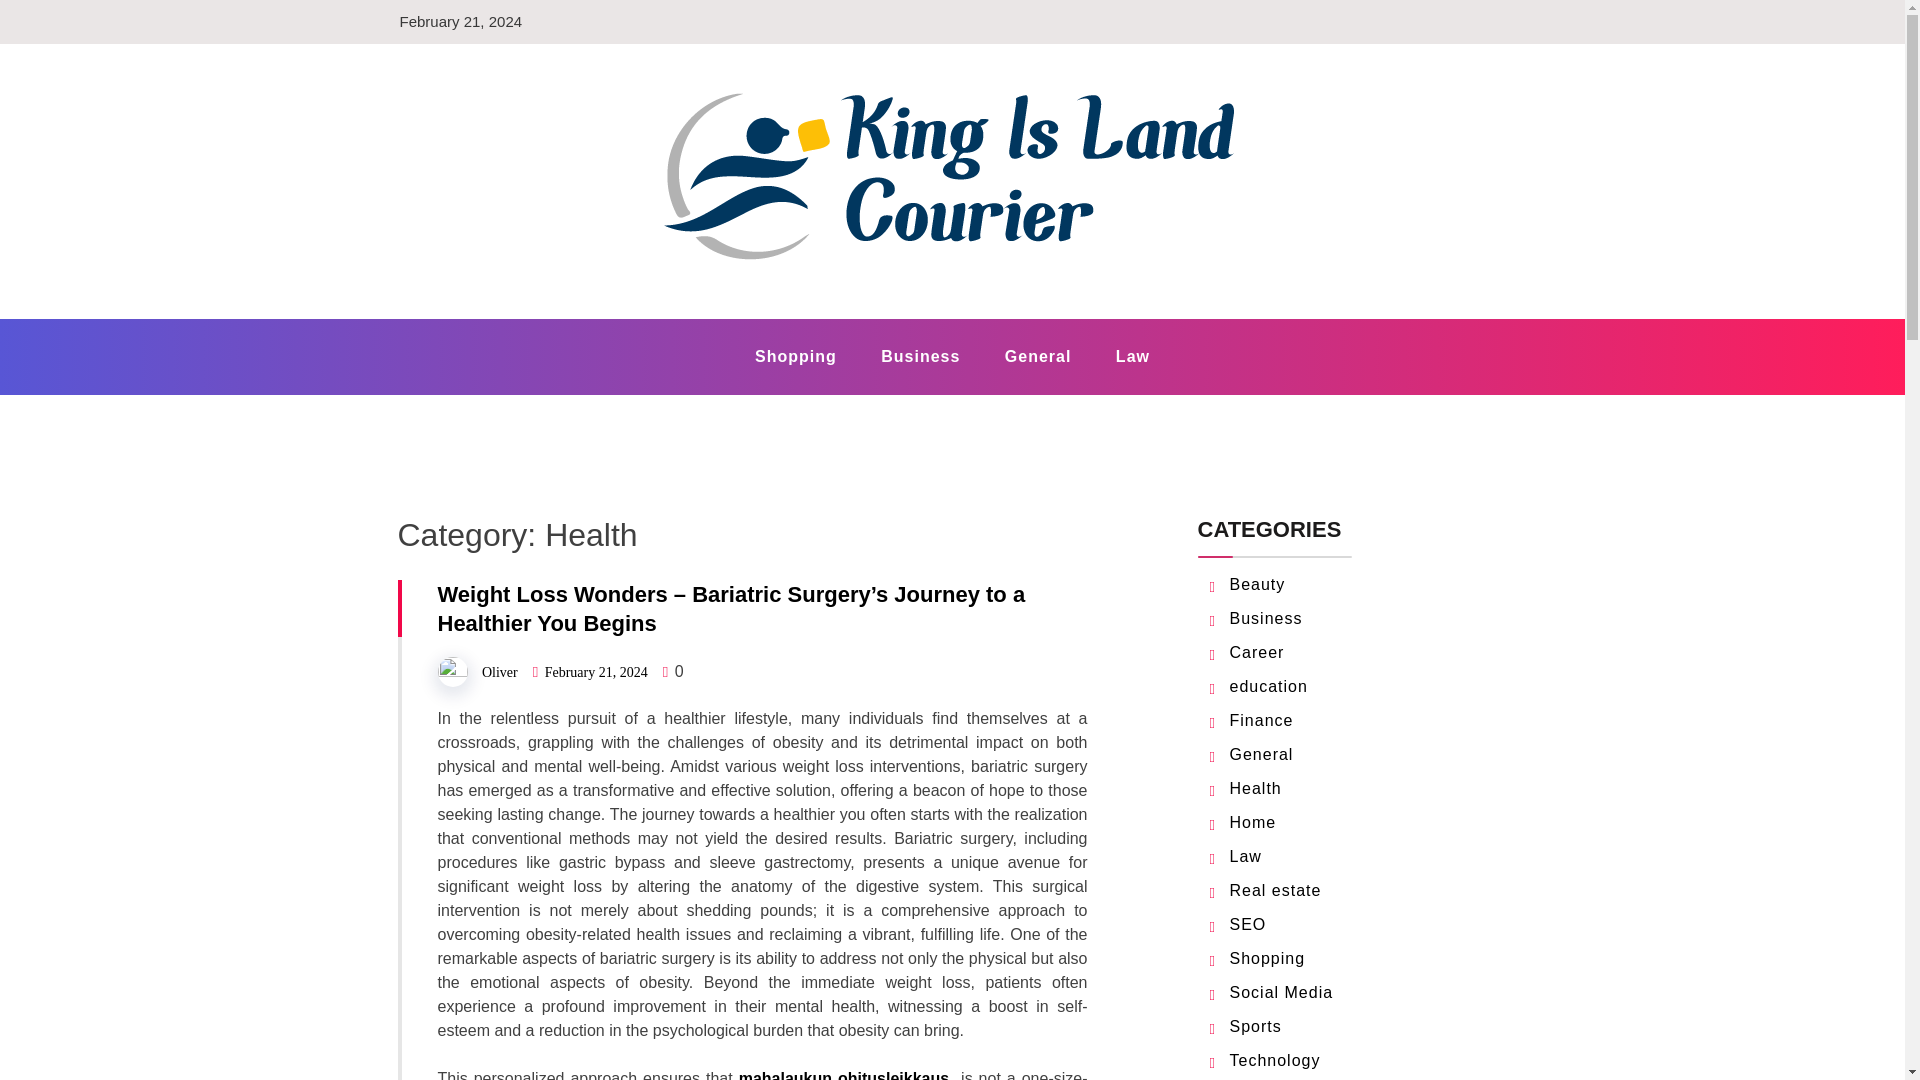 The image size is (1920, 1080). What do you see at coordinates (1256, 1026) in the screenshot?
I see `Sports` at bounding box center [1256, 1026].